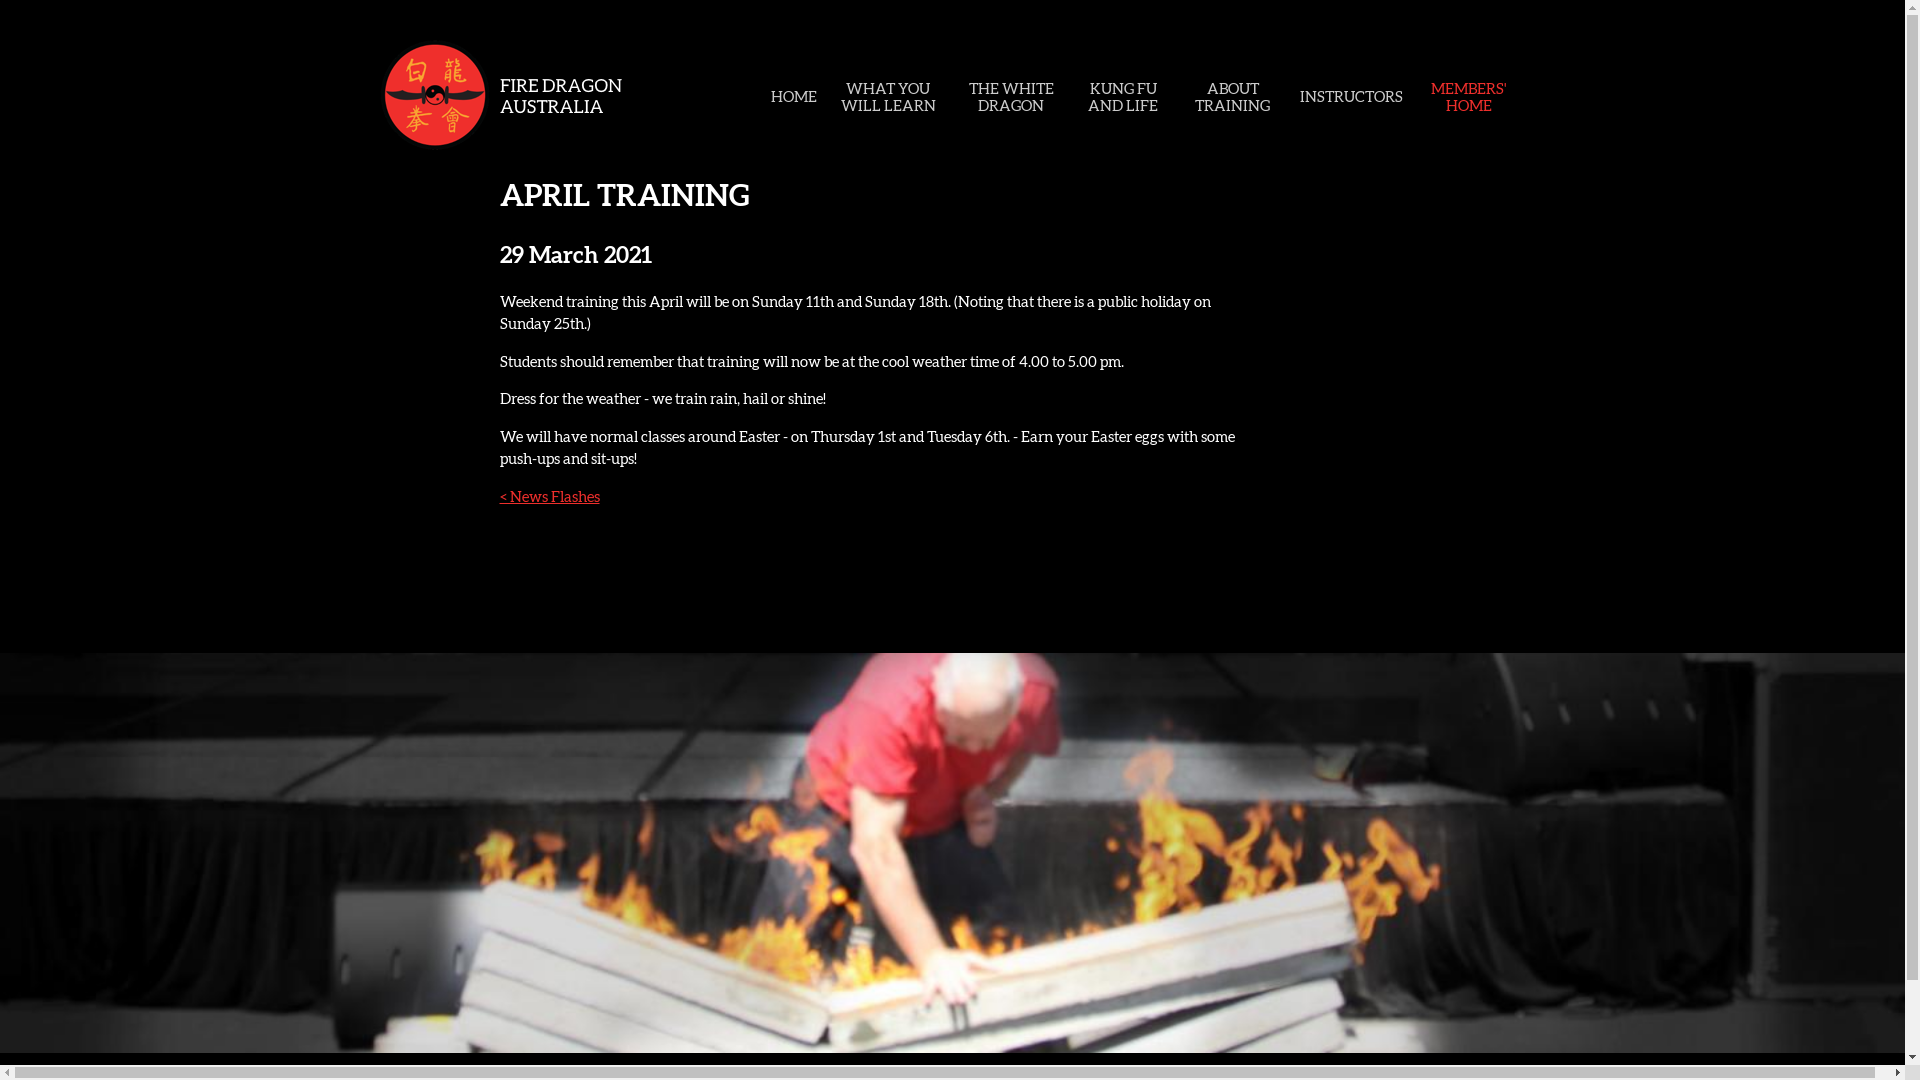 The image size is (1920, 1080). I want to click on ABOUT TRAINING, so click(1232, 97).